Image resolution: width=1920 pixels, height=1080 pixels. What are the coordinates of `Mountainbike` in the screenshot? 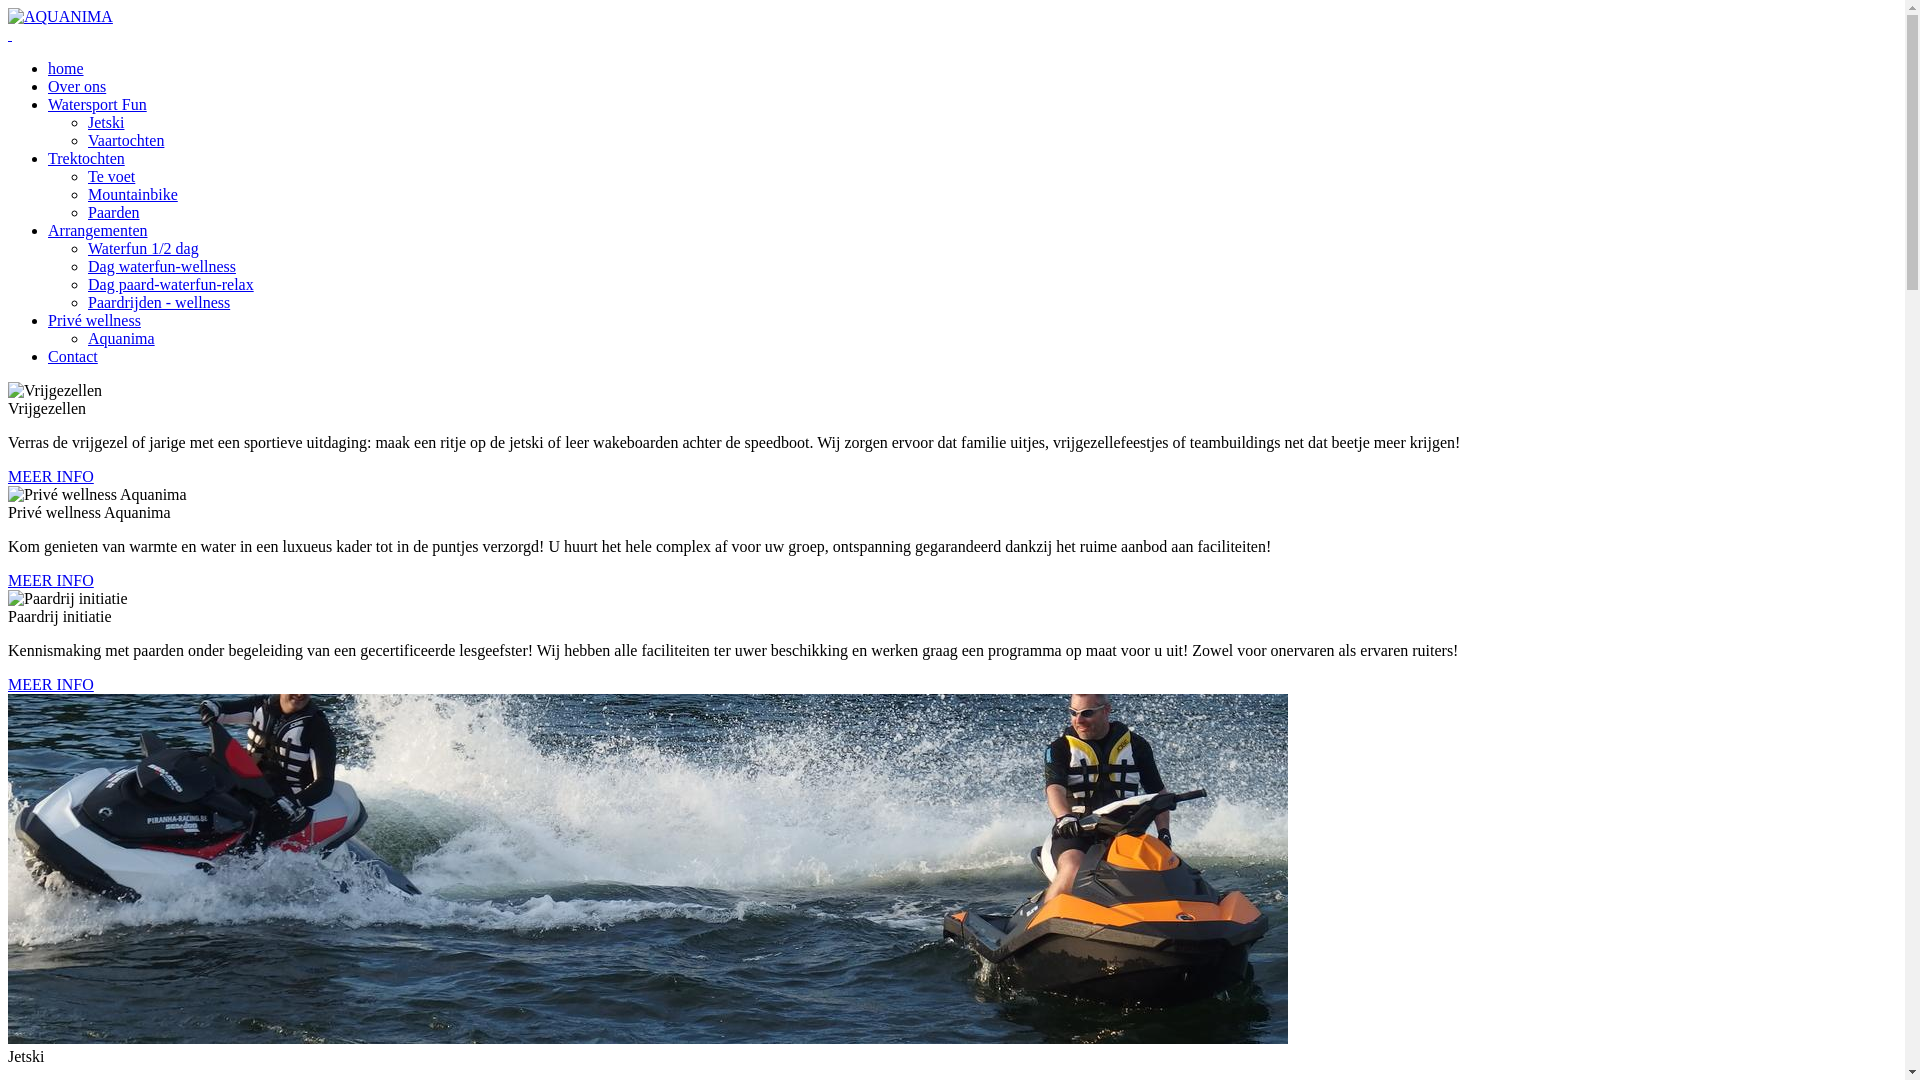 It's located at (133, 194).